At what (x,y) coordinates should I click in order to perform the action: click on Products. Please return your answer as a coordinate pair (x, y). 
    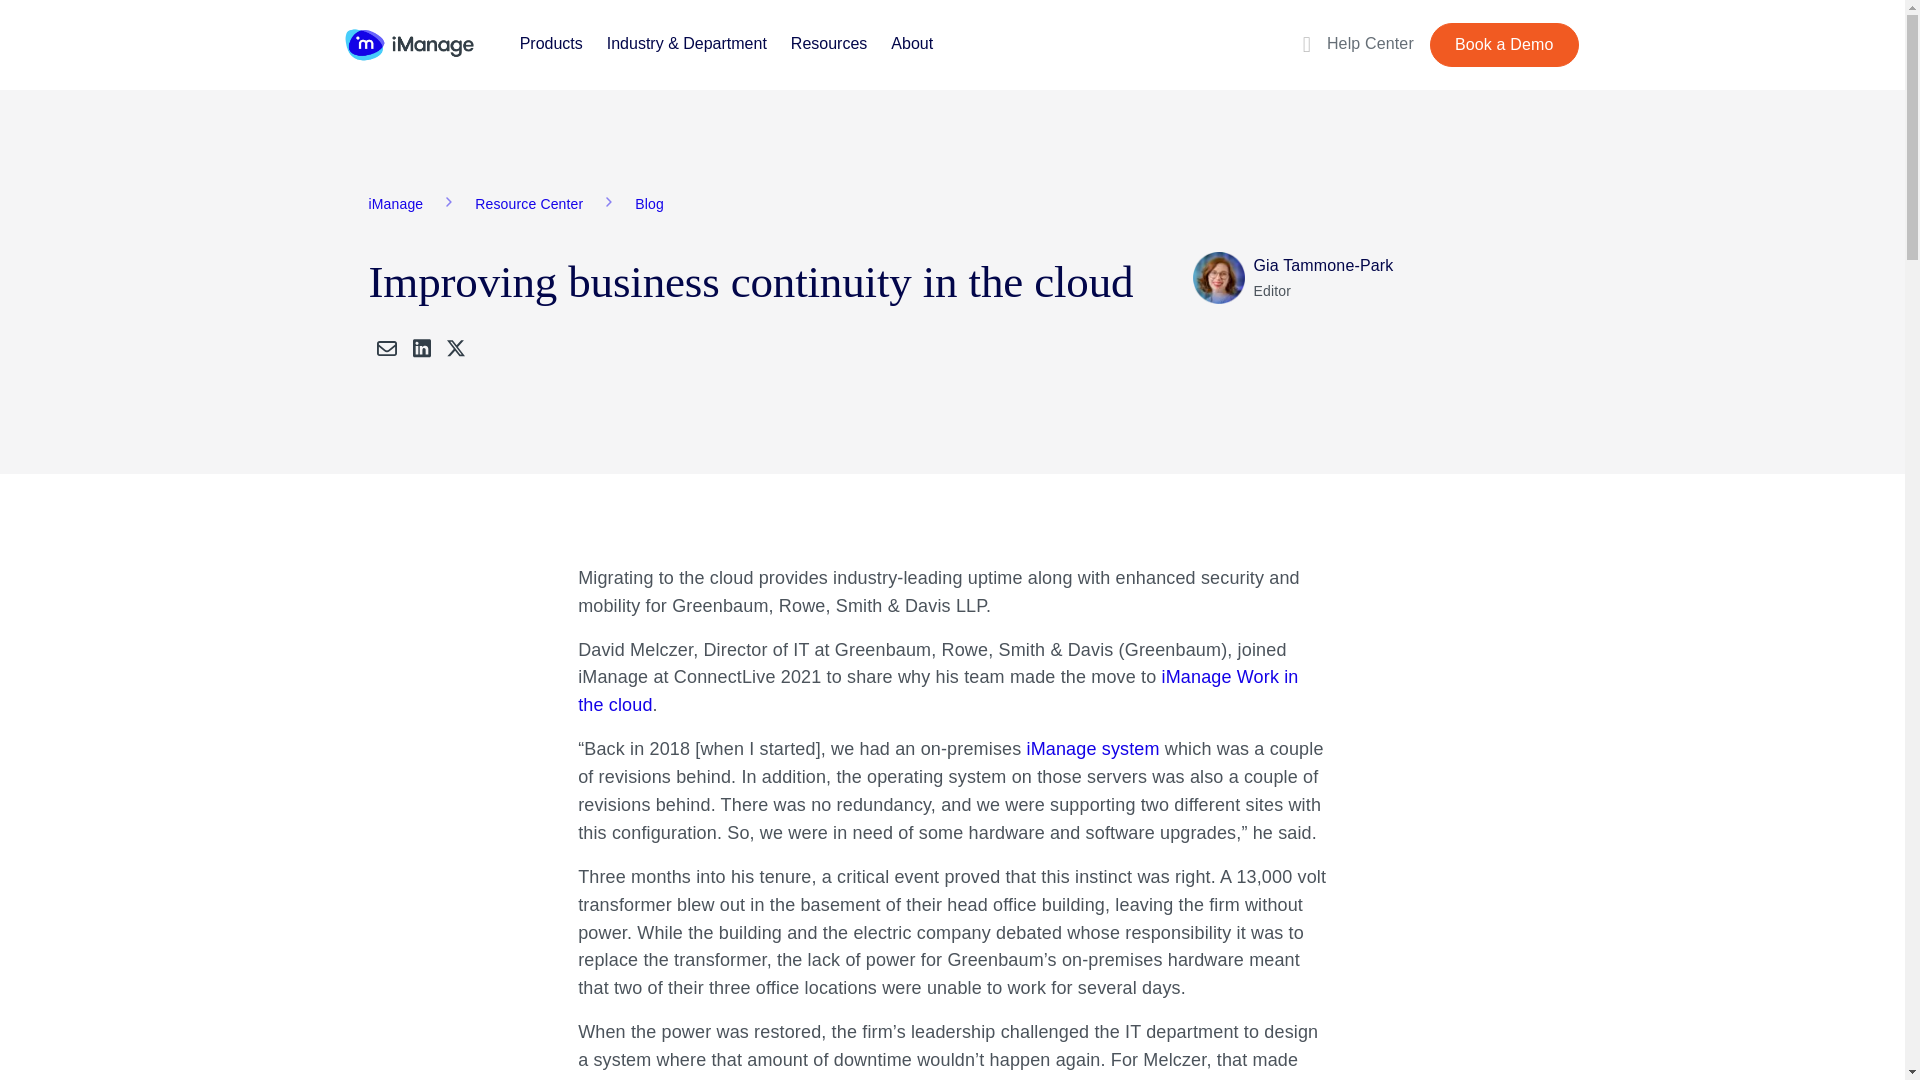
    Looking at the image, I should click on (552, 42).